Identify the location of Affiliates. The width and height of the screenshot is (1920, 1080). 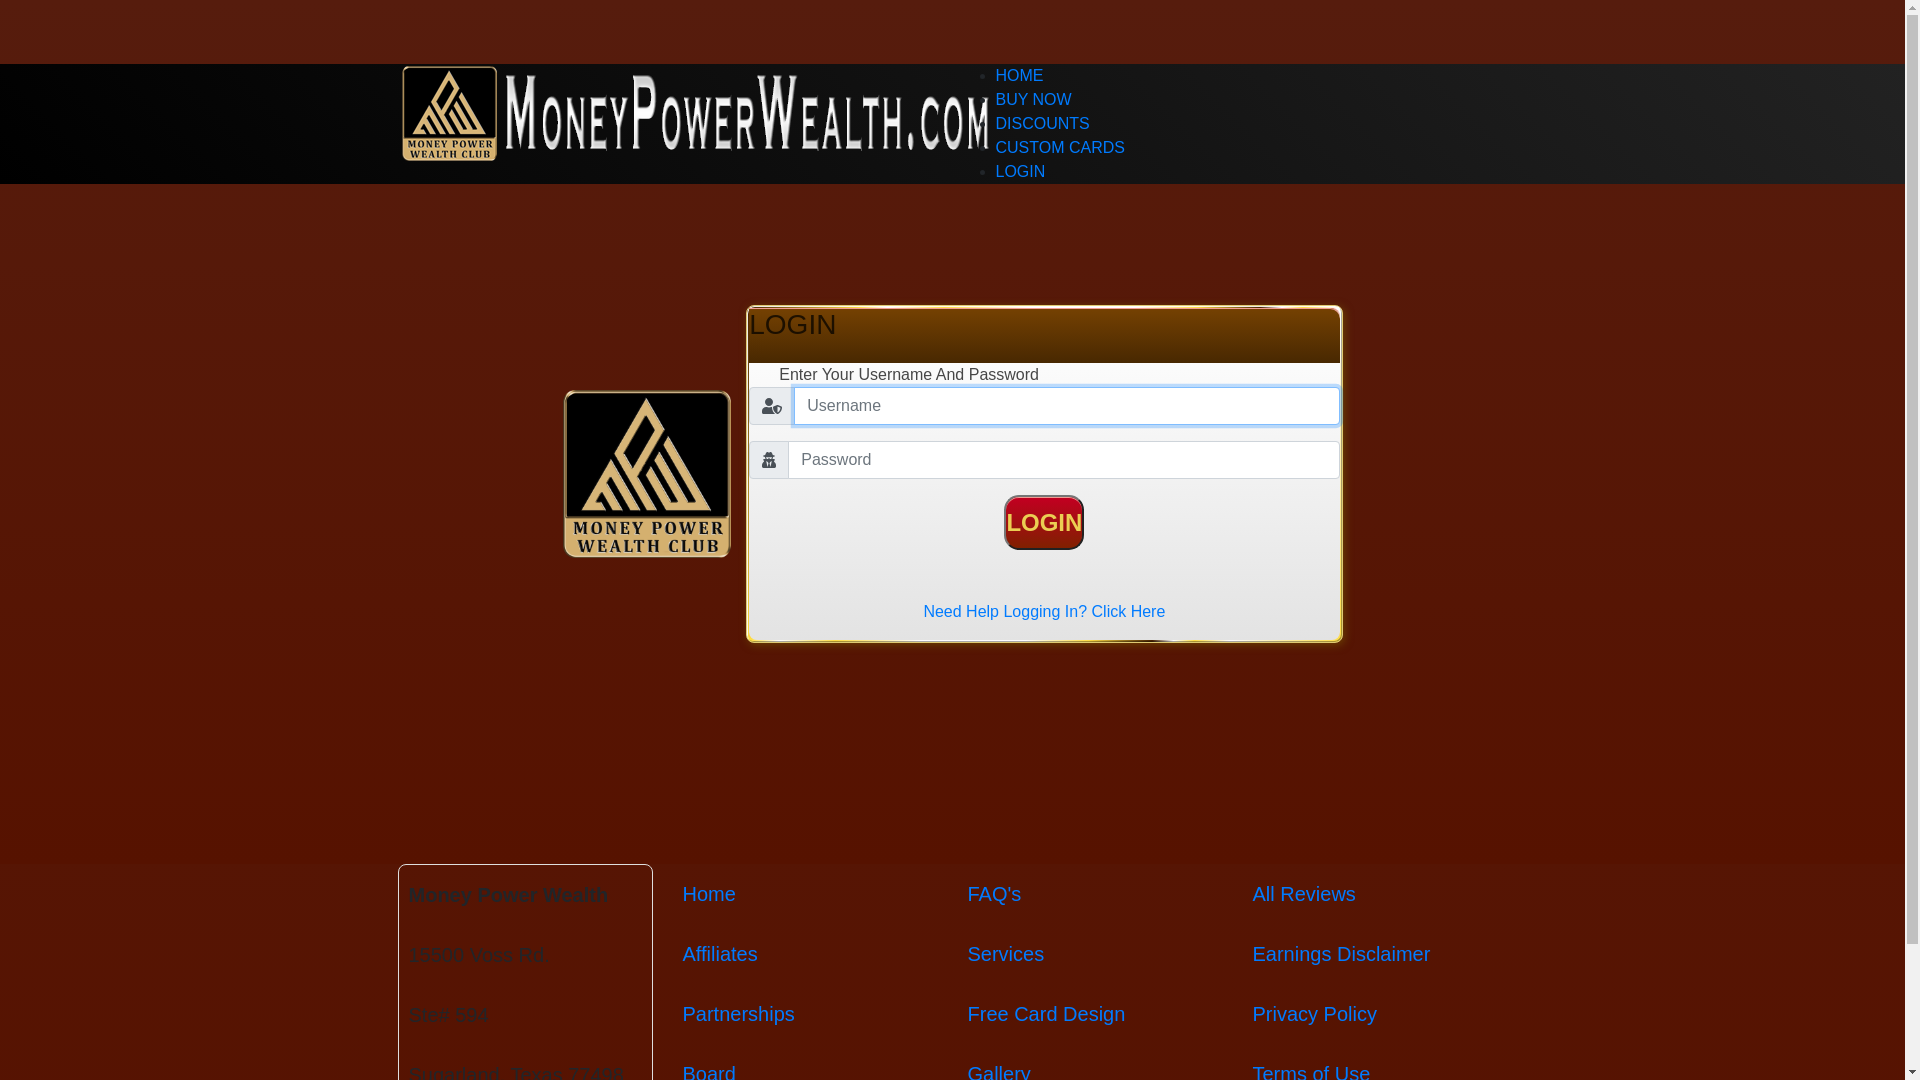
(720, 954).